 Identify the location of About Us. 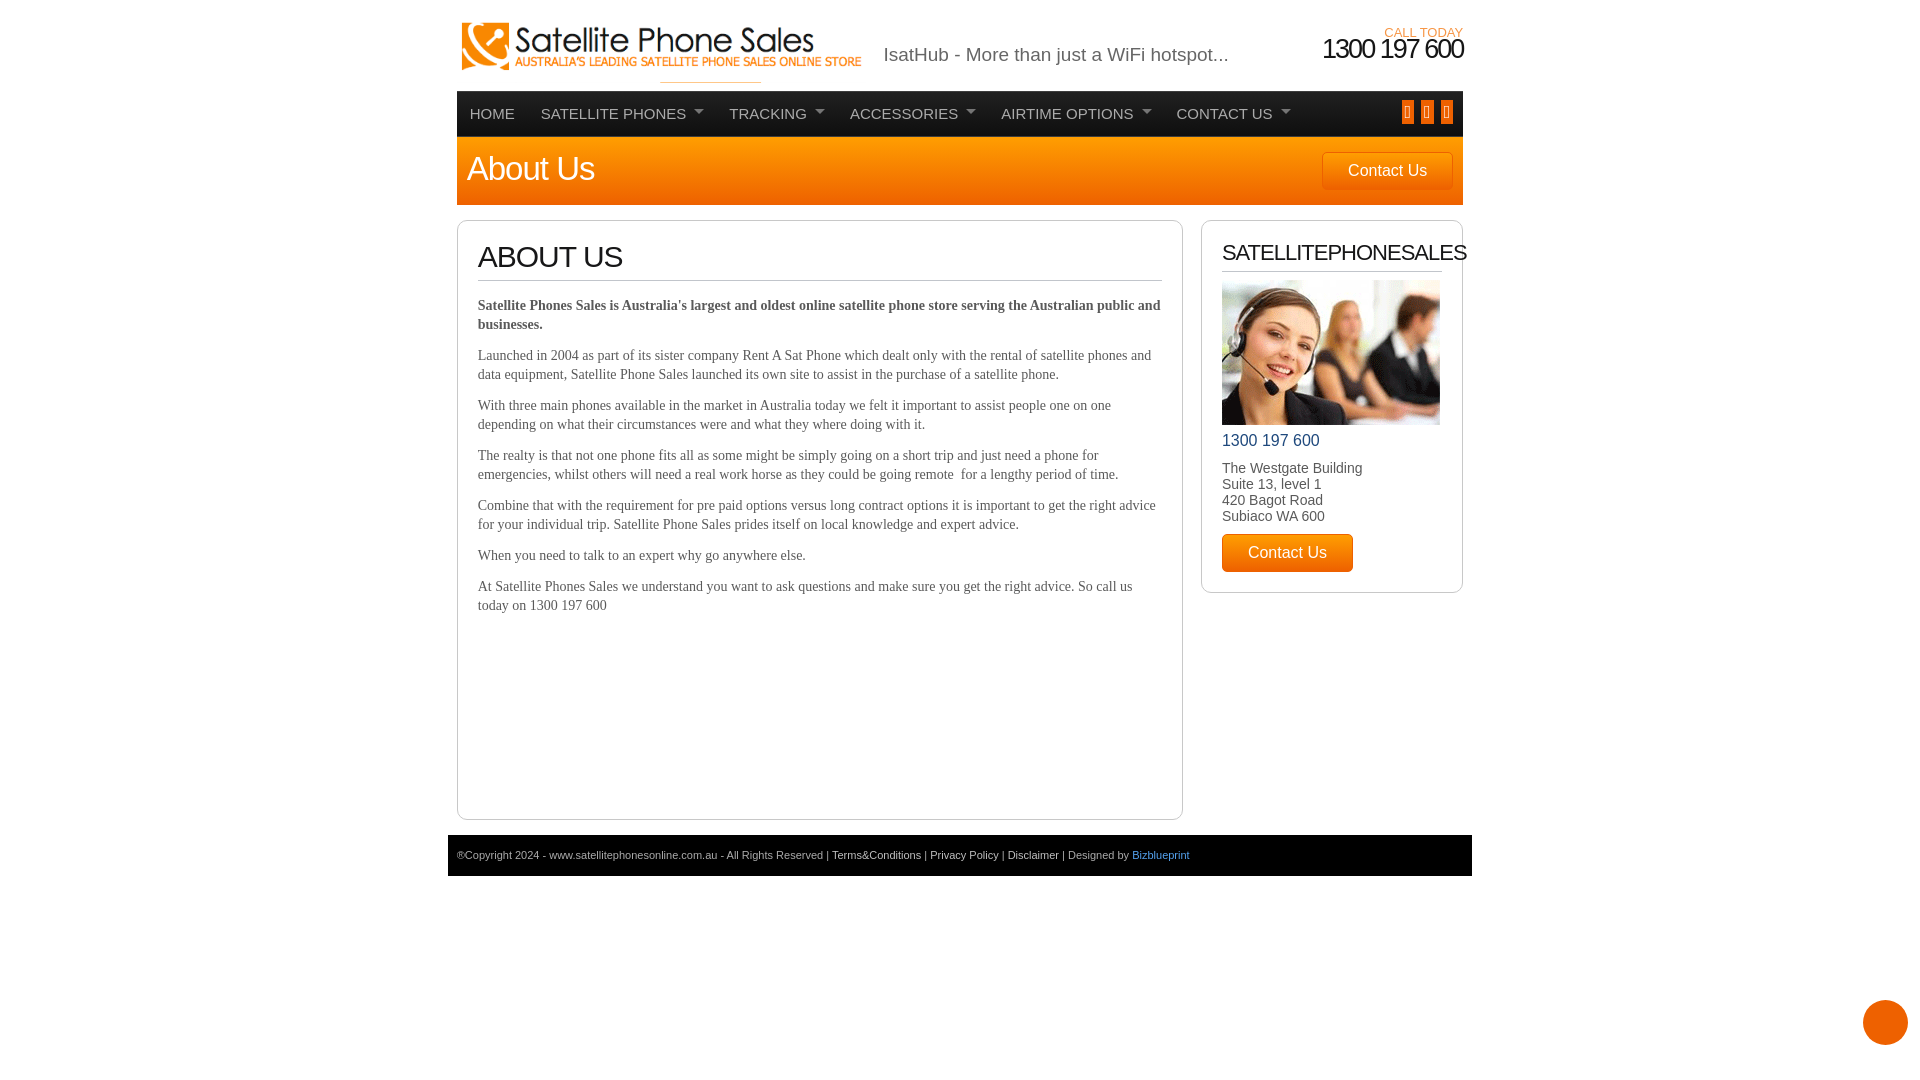
(1232, 202).